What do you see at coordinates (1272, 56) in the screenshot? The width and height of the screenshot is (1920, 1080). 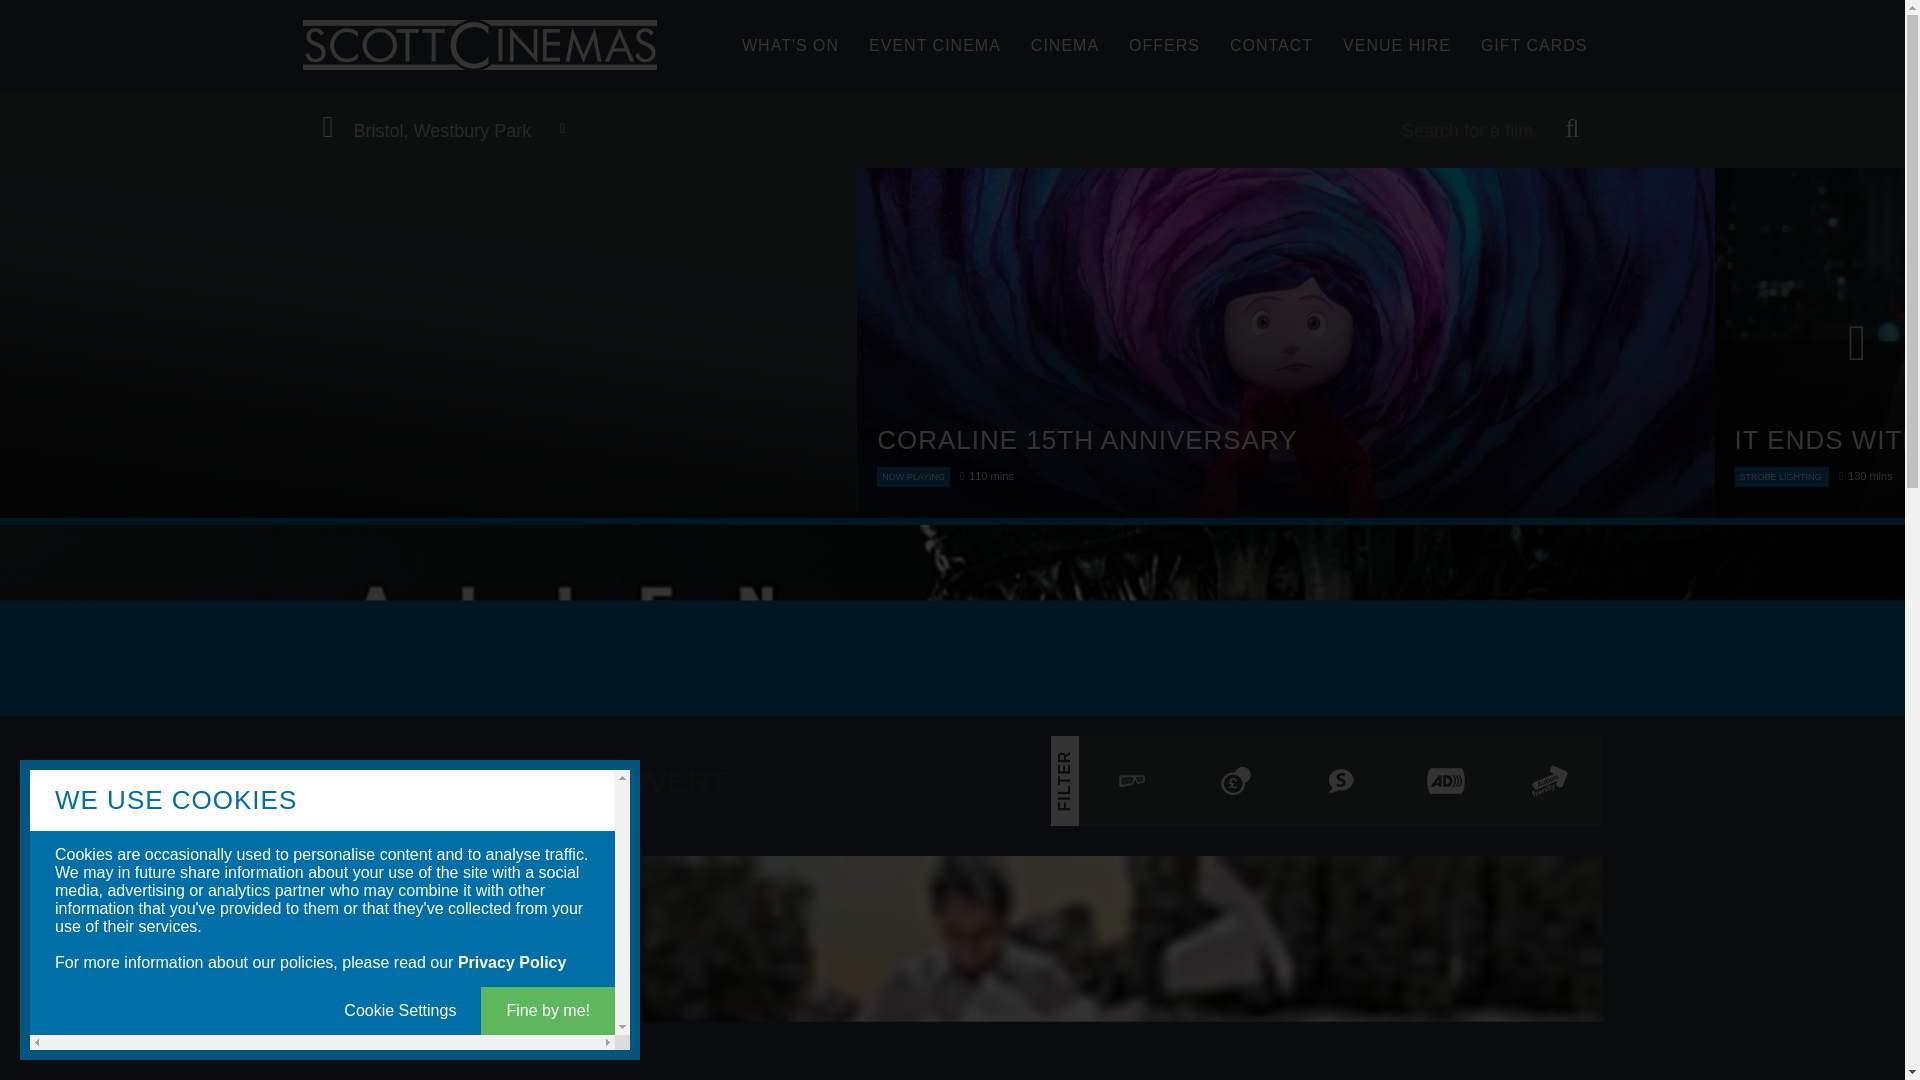 I see `CONTACT` at bounding box center [1272, 56].